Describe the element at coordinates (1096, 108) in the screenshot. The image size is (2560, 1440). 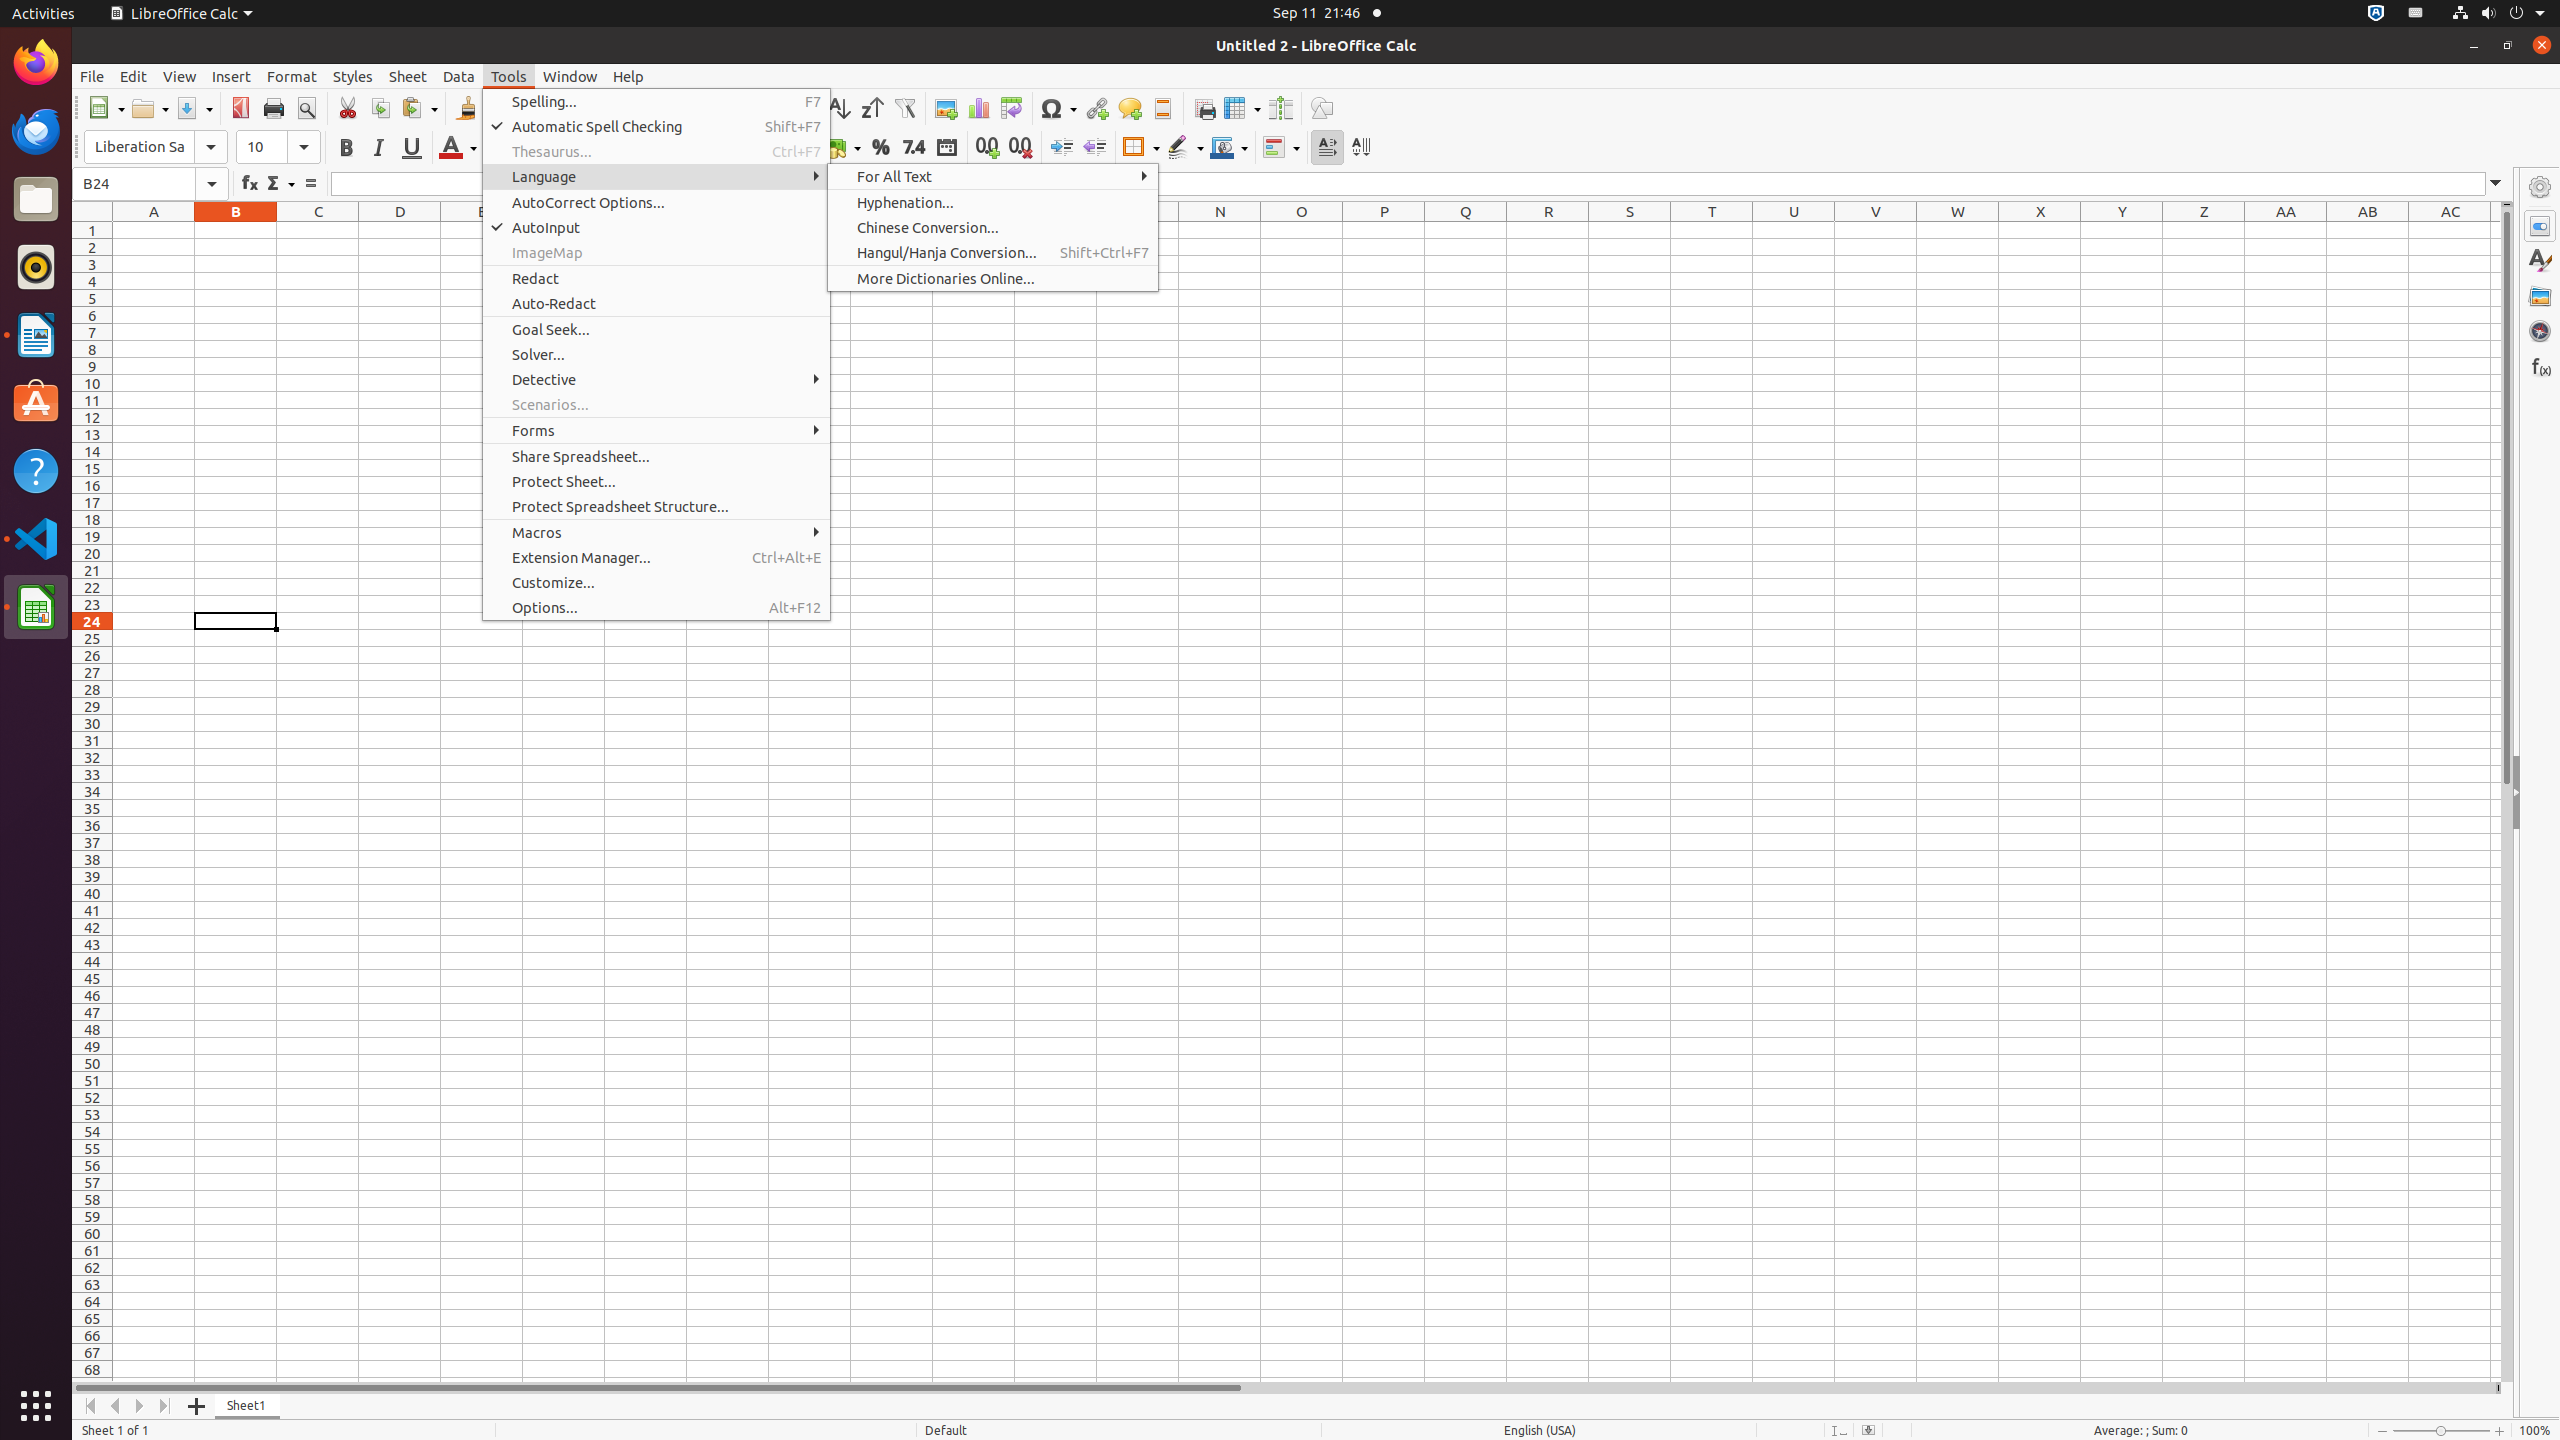
I see `Hyperlink` at that location.